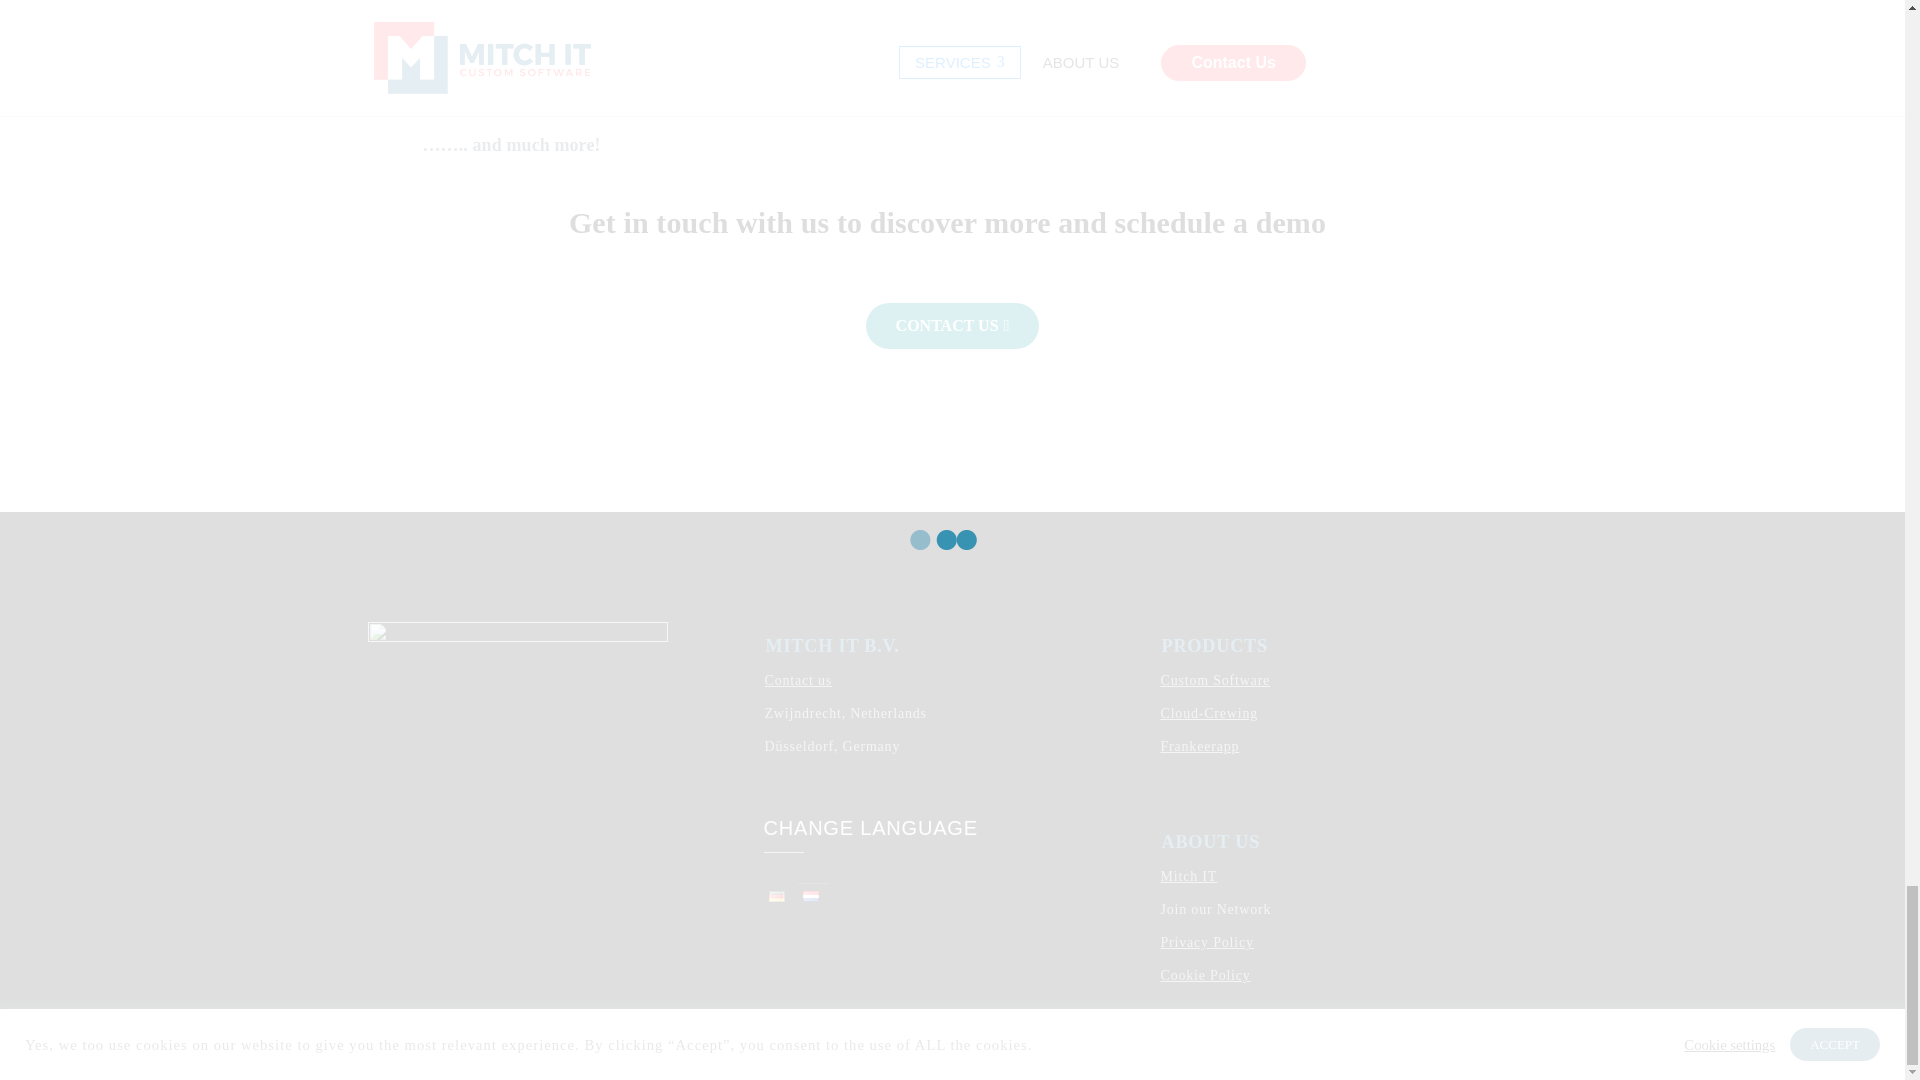  Describe the element at coordinates (1198, 746) in the screenshot. I see `Frankeerapp` at that location.